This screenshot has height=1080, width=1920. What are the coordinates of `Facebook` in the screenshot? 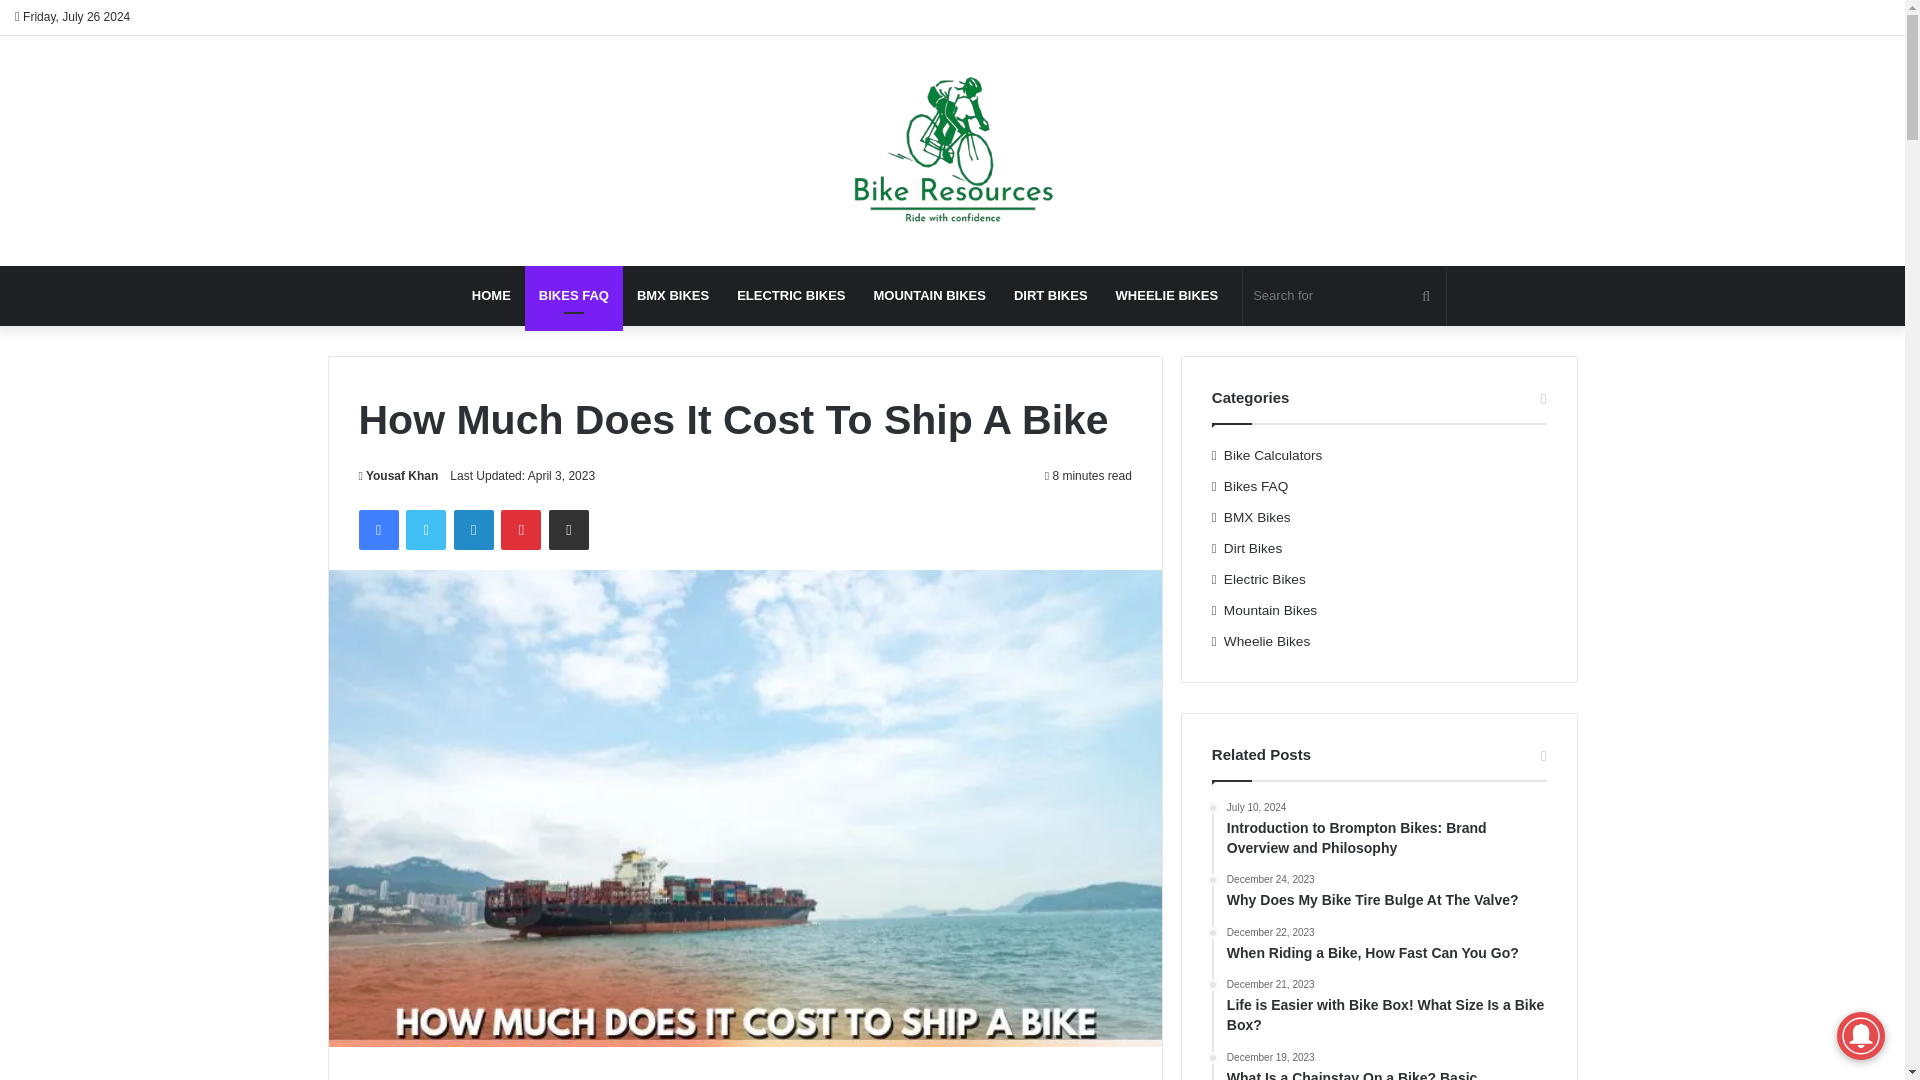 It's located at (377, 529).